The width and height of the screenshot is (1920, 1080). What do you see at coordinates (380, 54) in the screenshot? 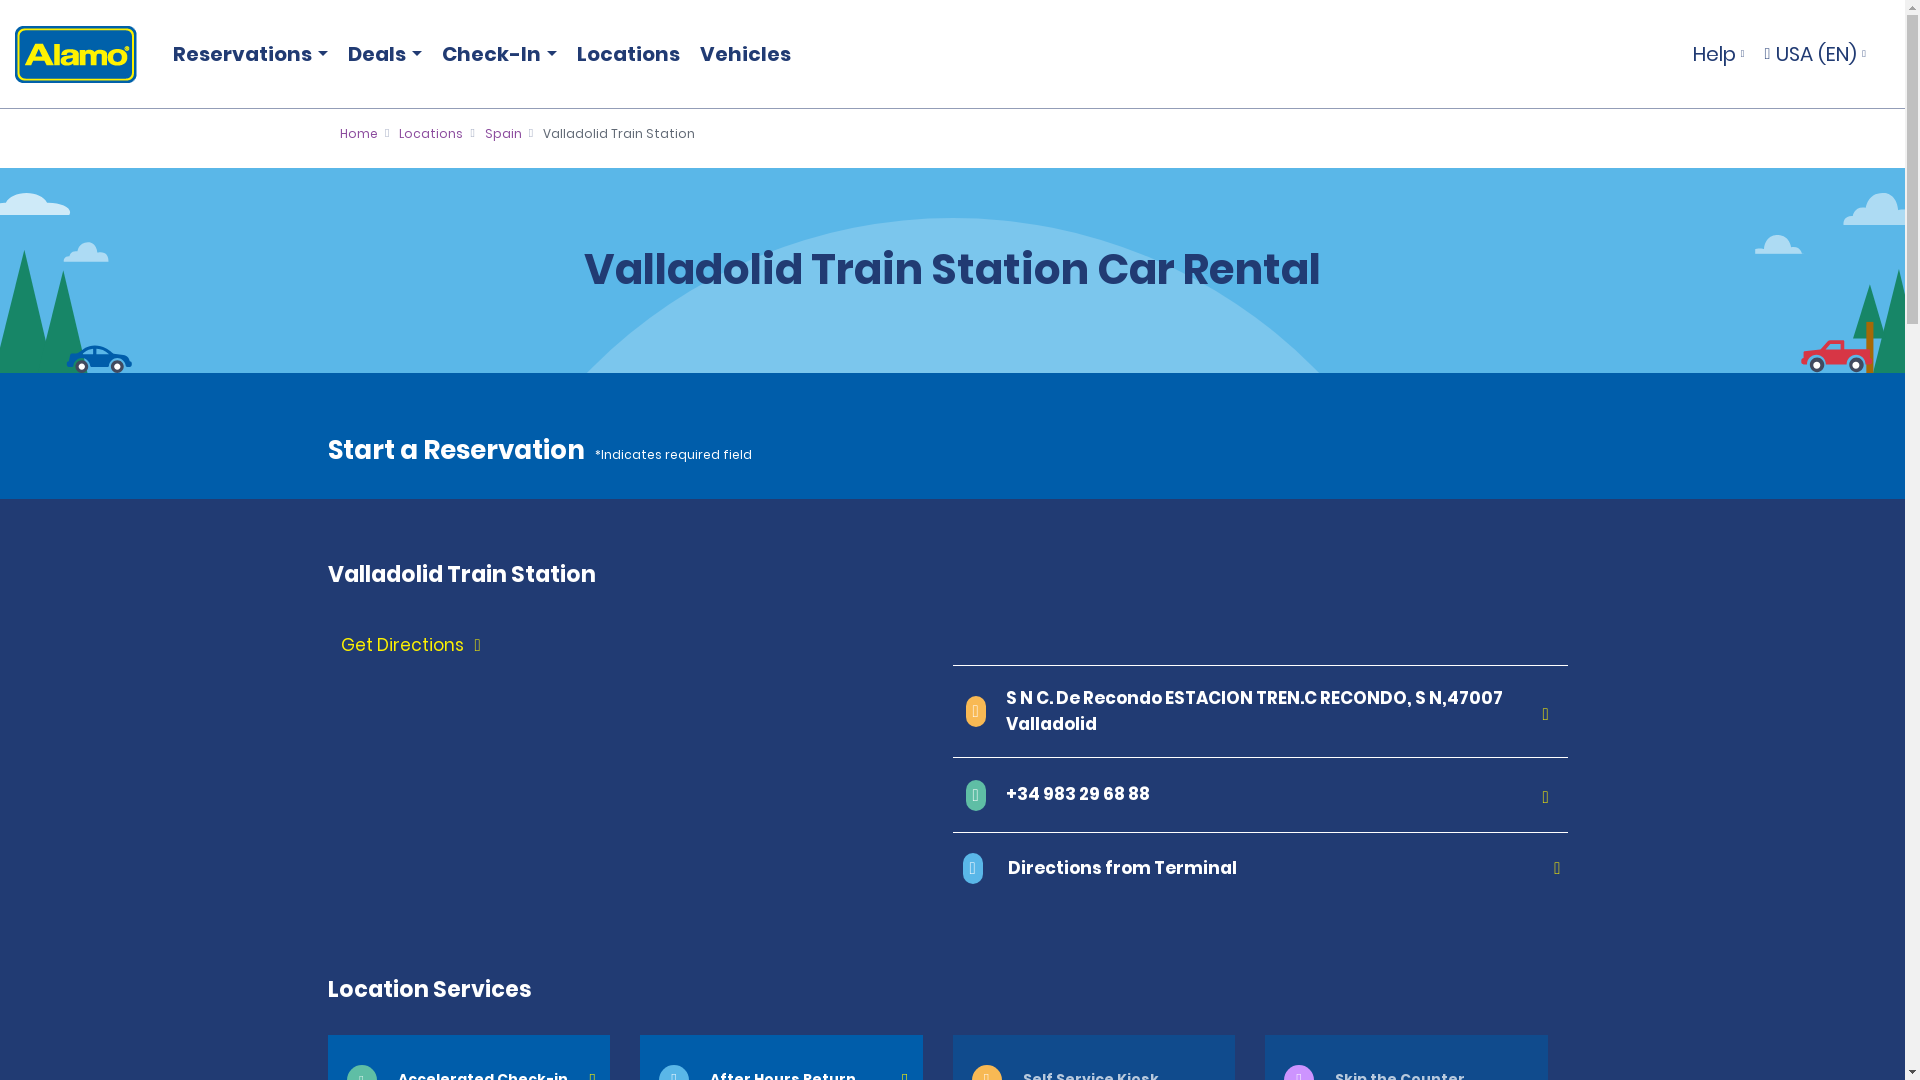
I see `Deals` at bounding box center [380, 54].